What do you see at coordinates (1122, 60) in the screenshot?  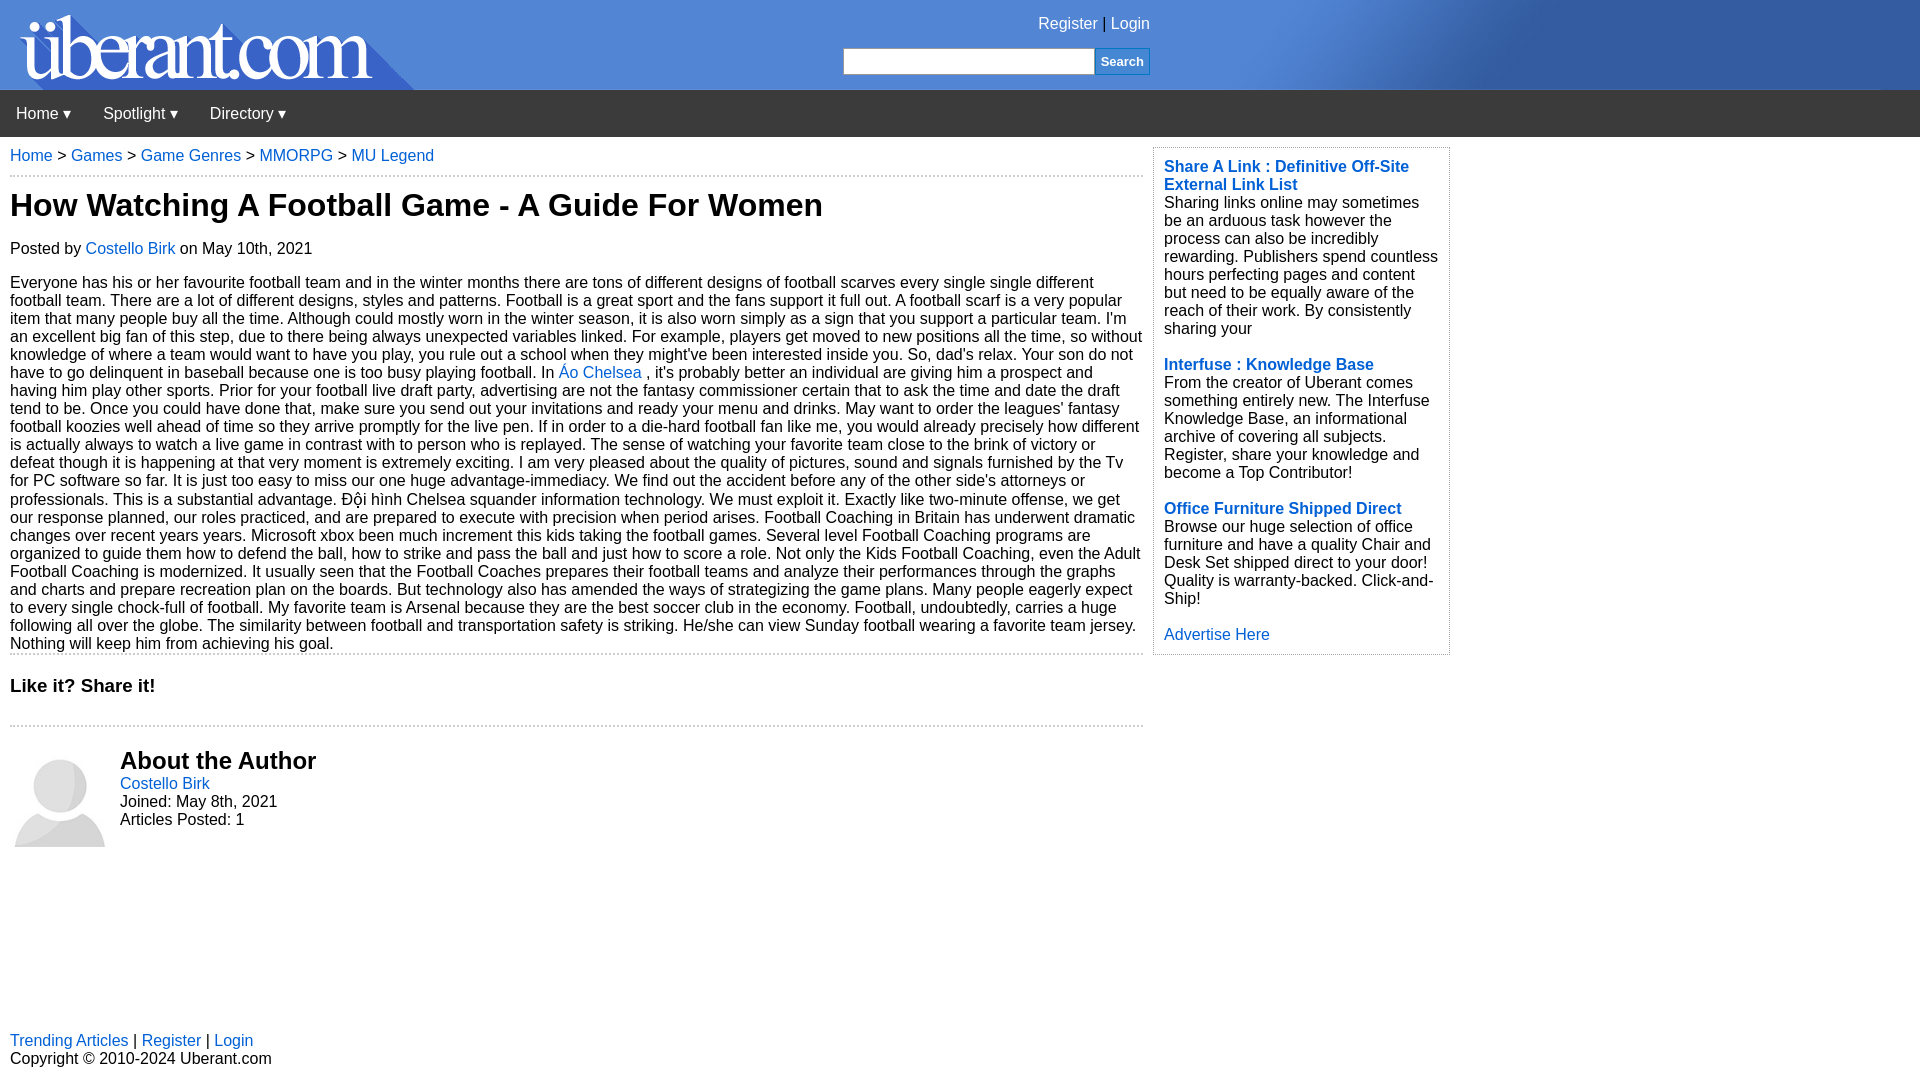 I see `Search` at bounding box center [1122, 60].